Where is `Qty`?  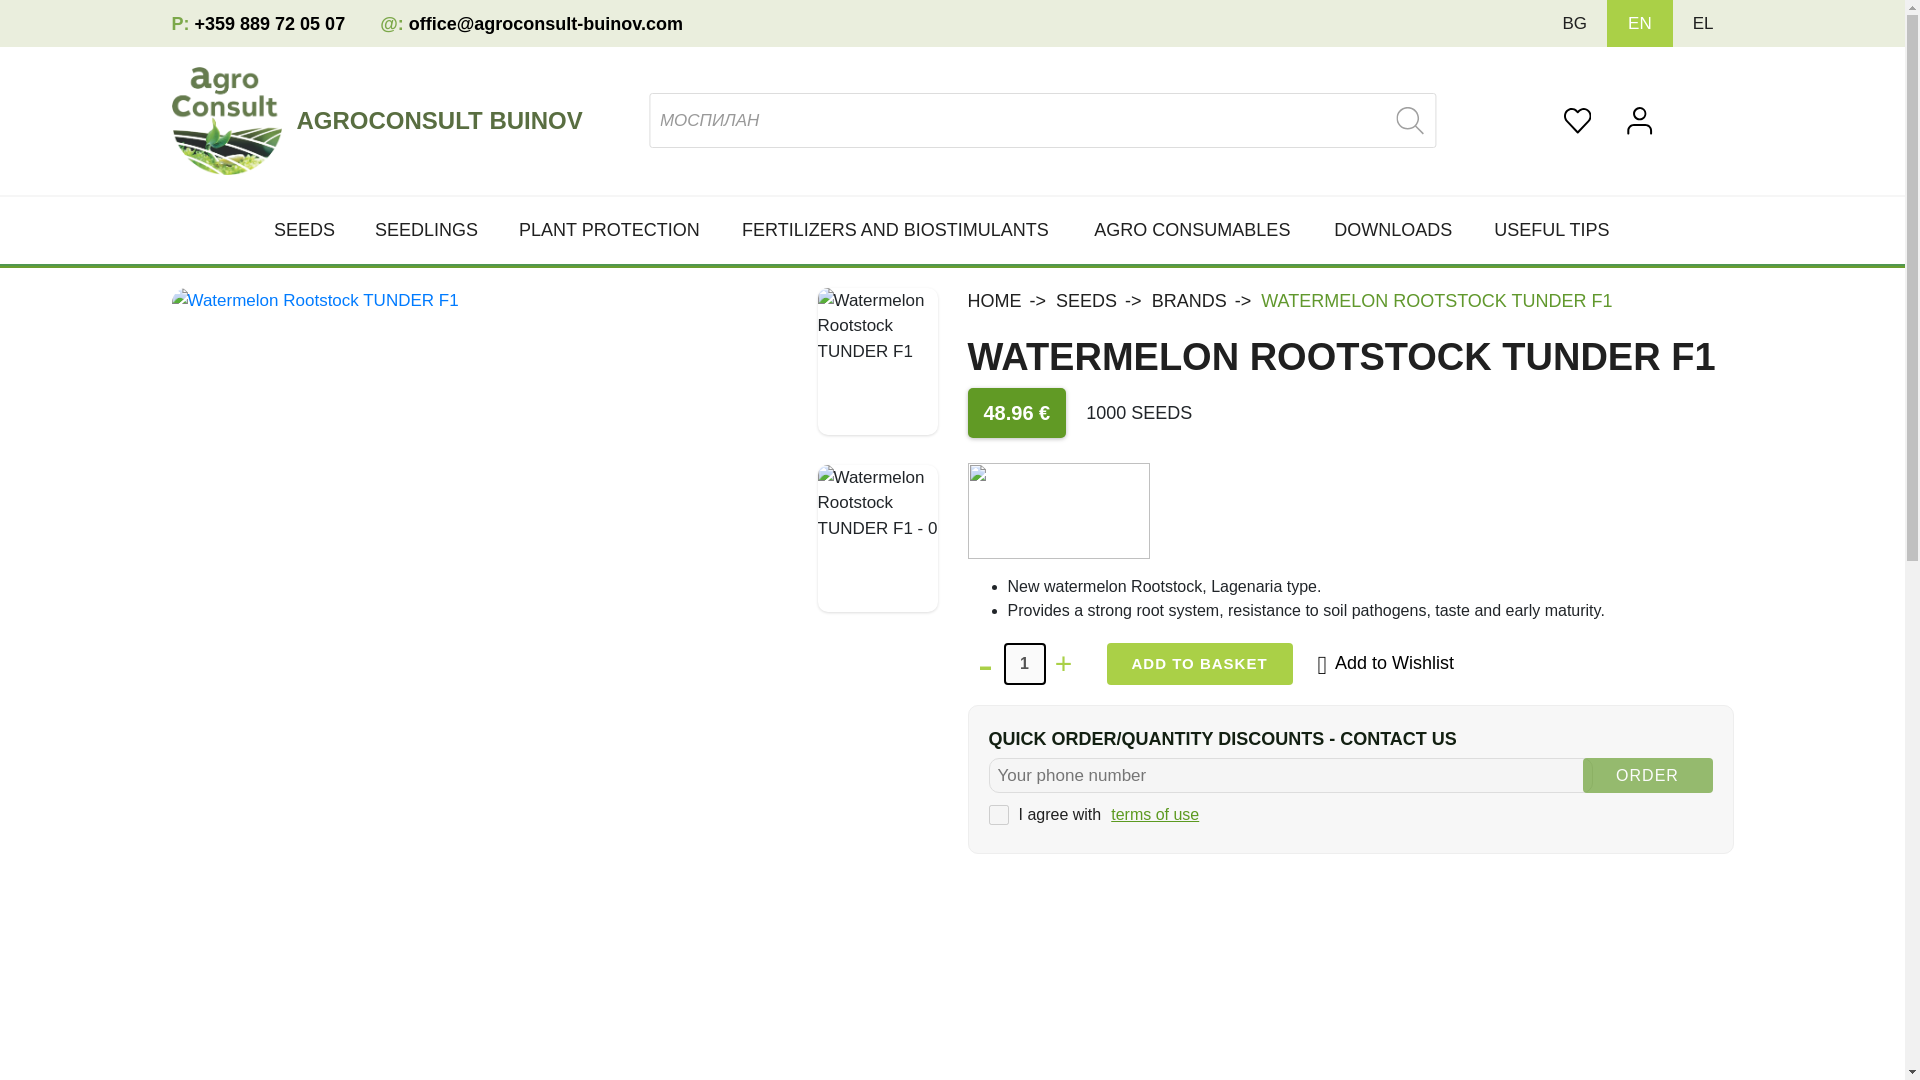 Qty is located at coordinates (1025, 663).